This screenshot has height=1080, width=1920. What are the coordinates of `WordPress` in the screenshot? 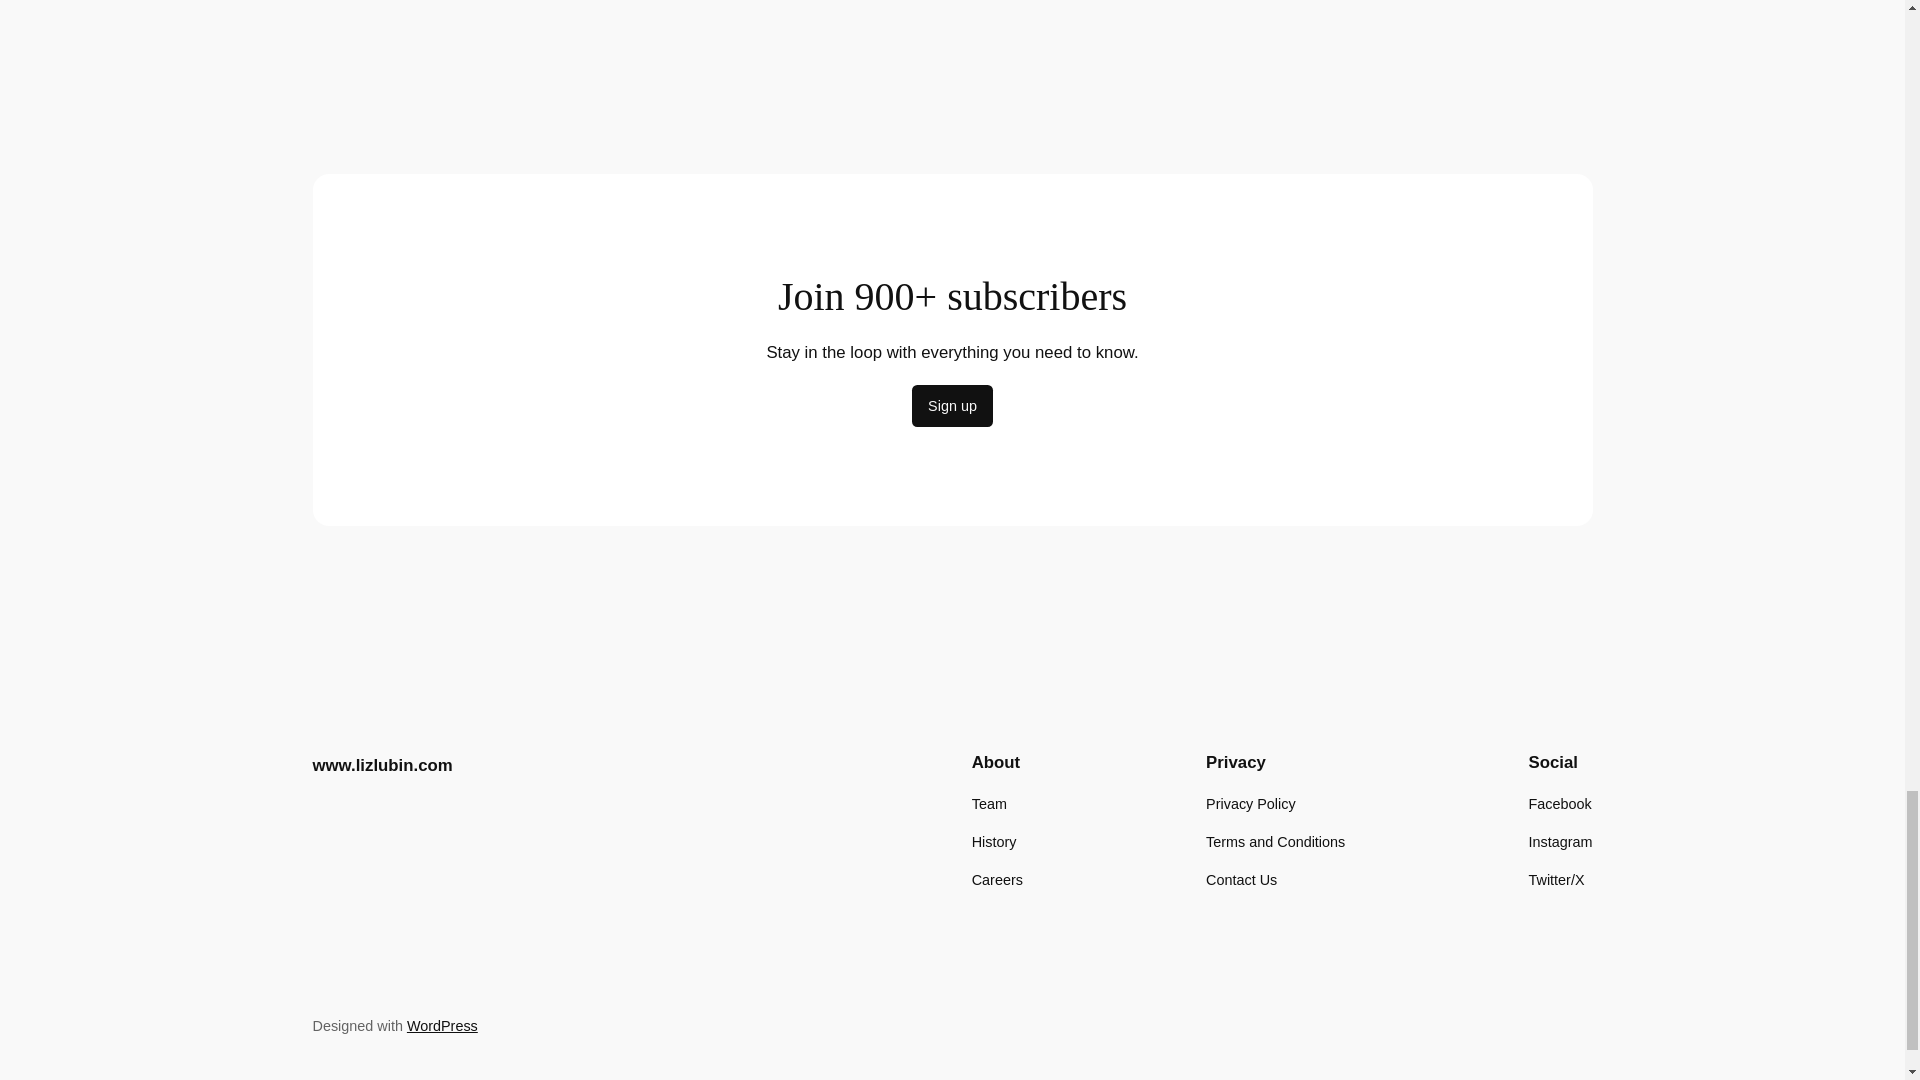 It's located at (442, 1026).